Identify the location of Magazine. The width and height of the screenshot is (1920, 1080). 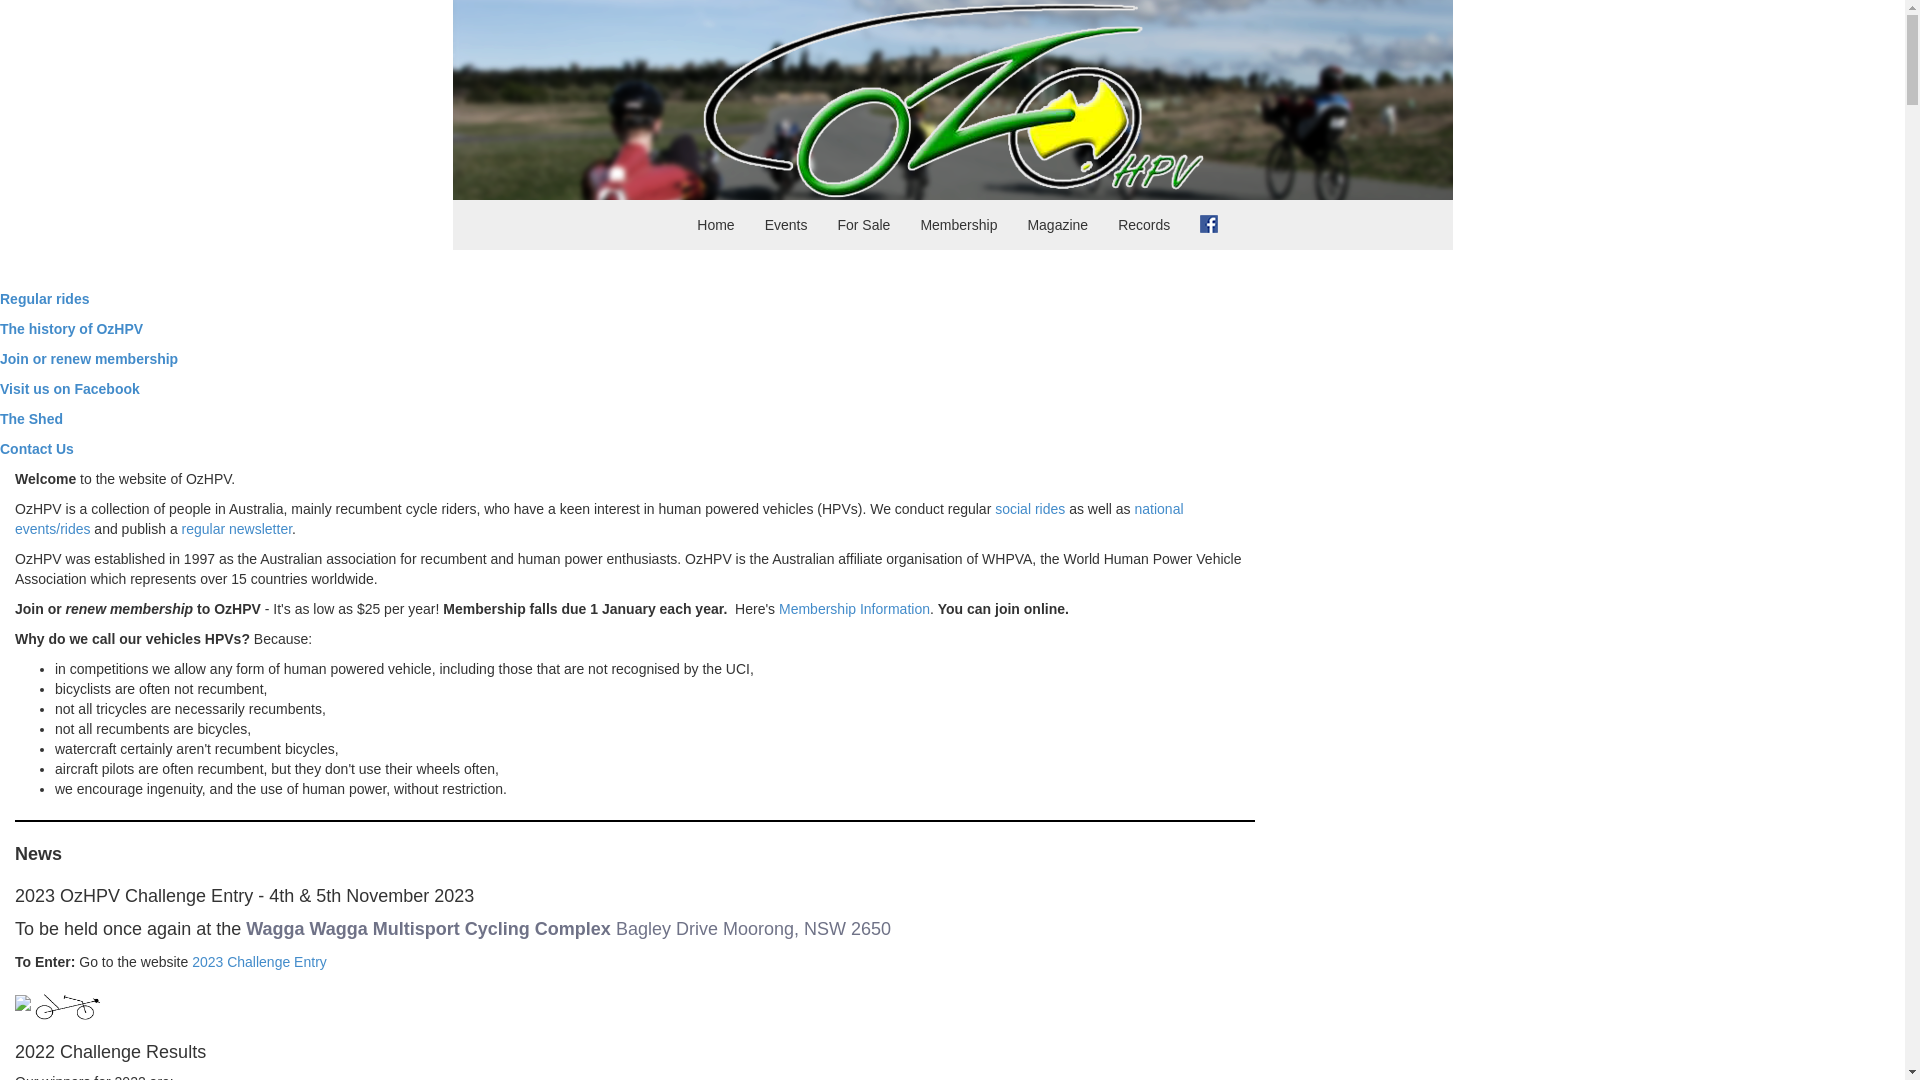
(1058, 225).